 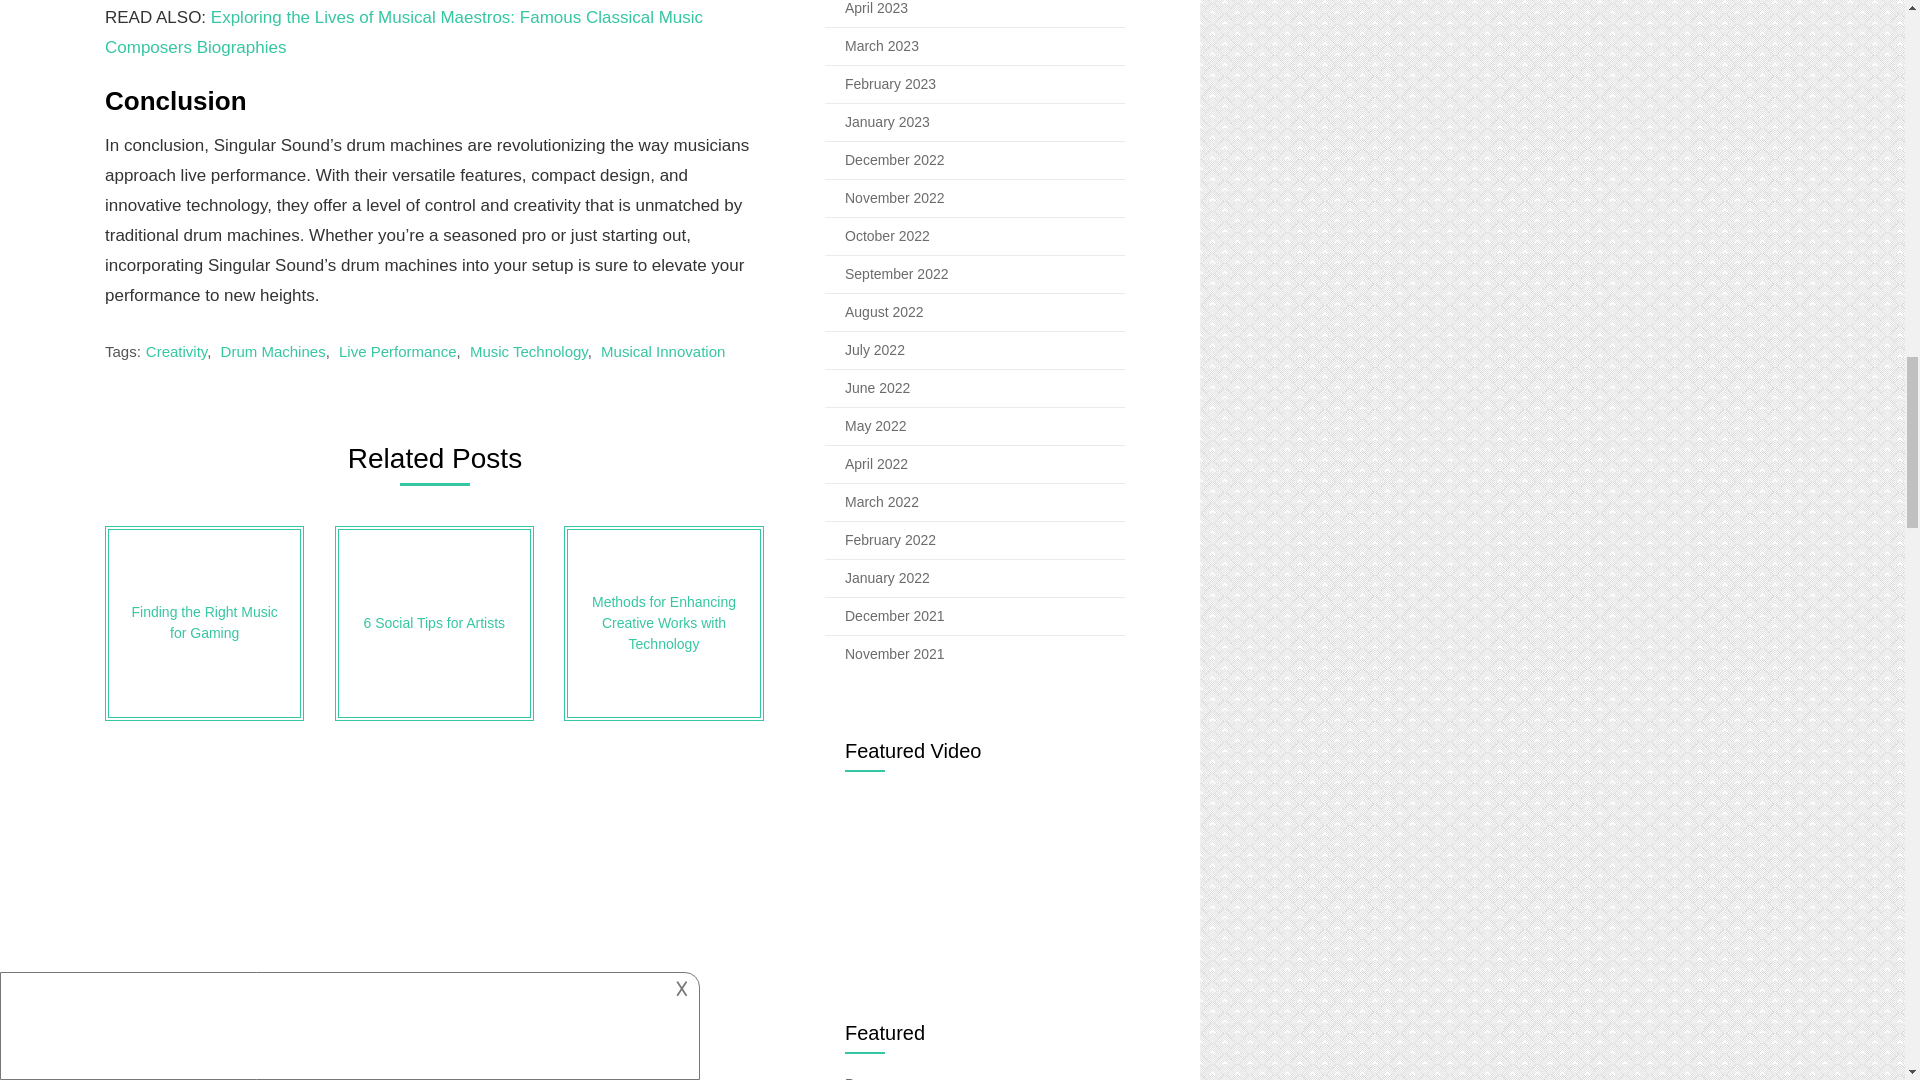 What do you see at coordinates (528, 351) in the screenshot?
I see `Music Technology` at bounding box center [528, 351].